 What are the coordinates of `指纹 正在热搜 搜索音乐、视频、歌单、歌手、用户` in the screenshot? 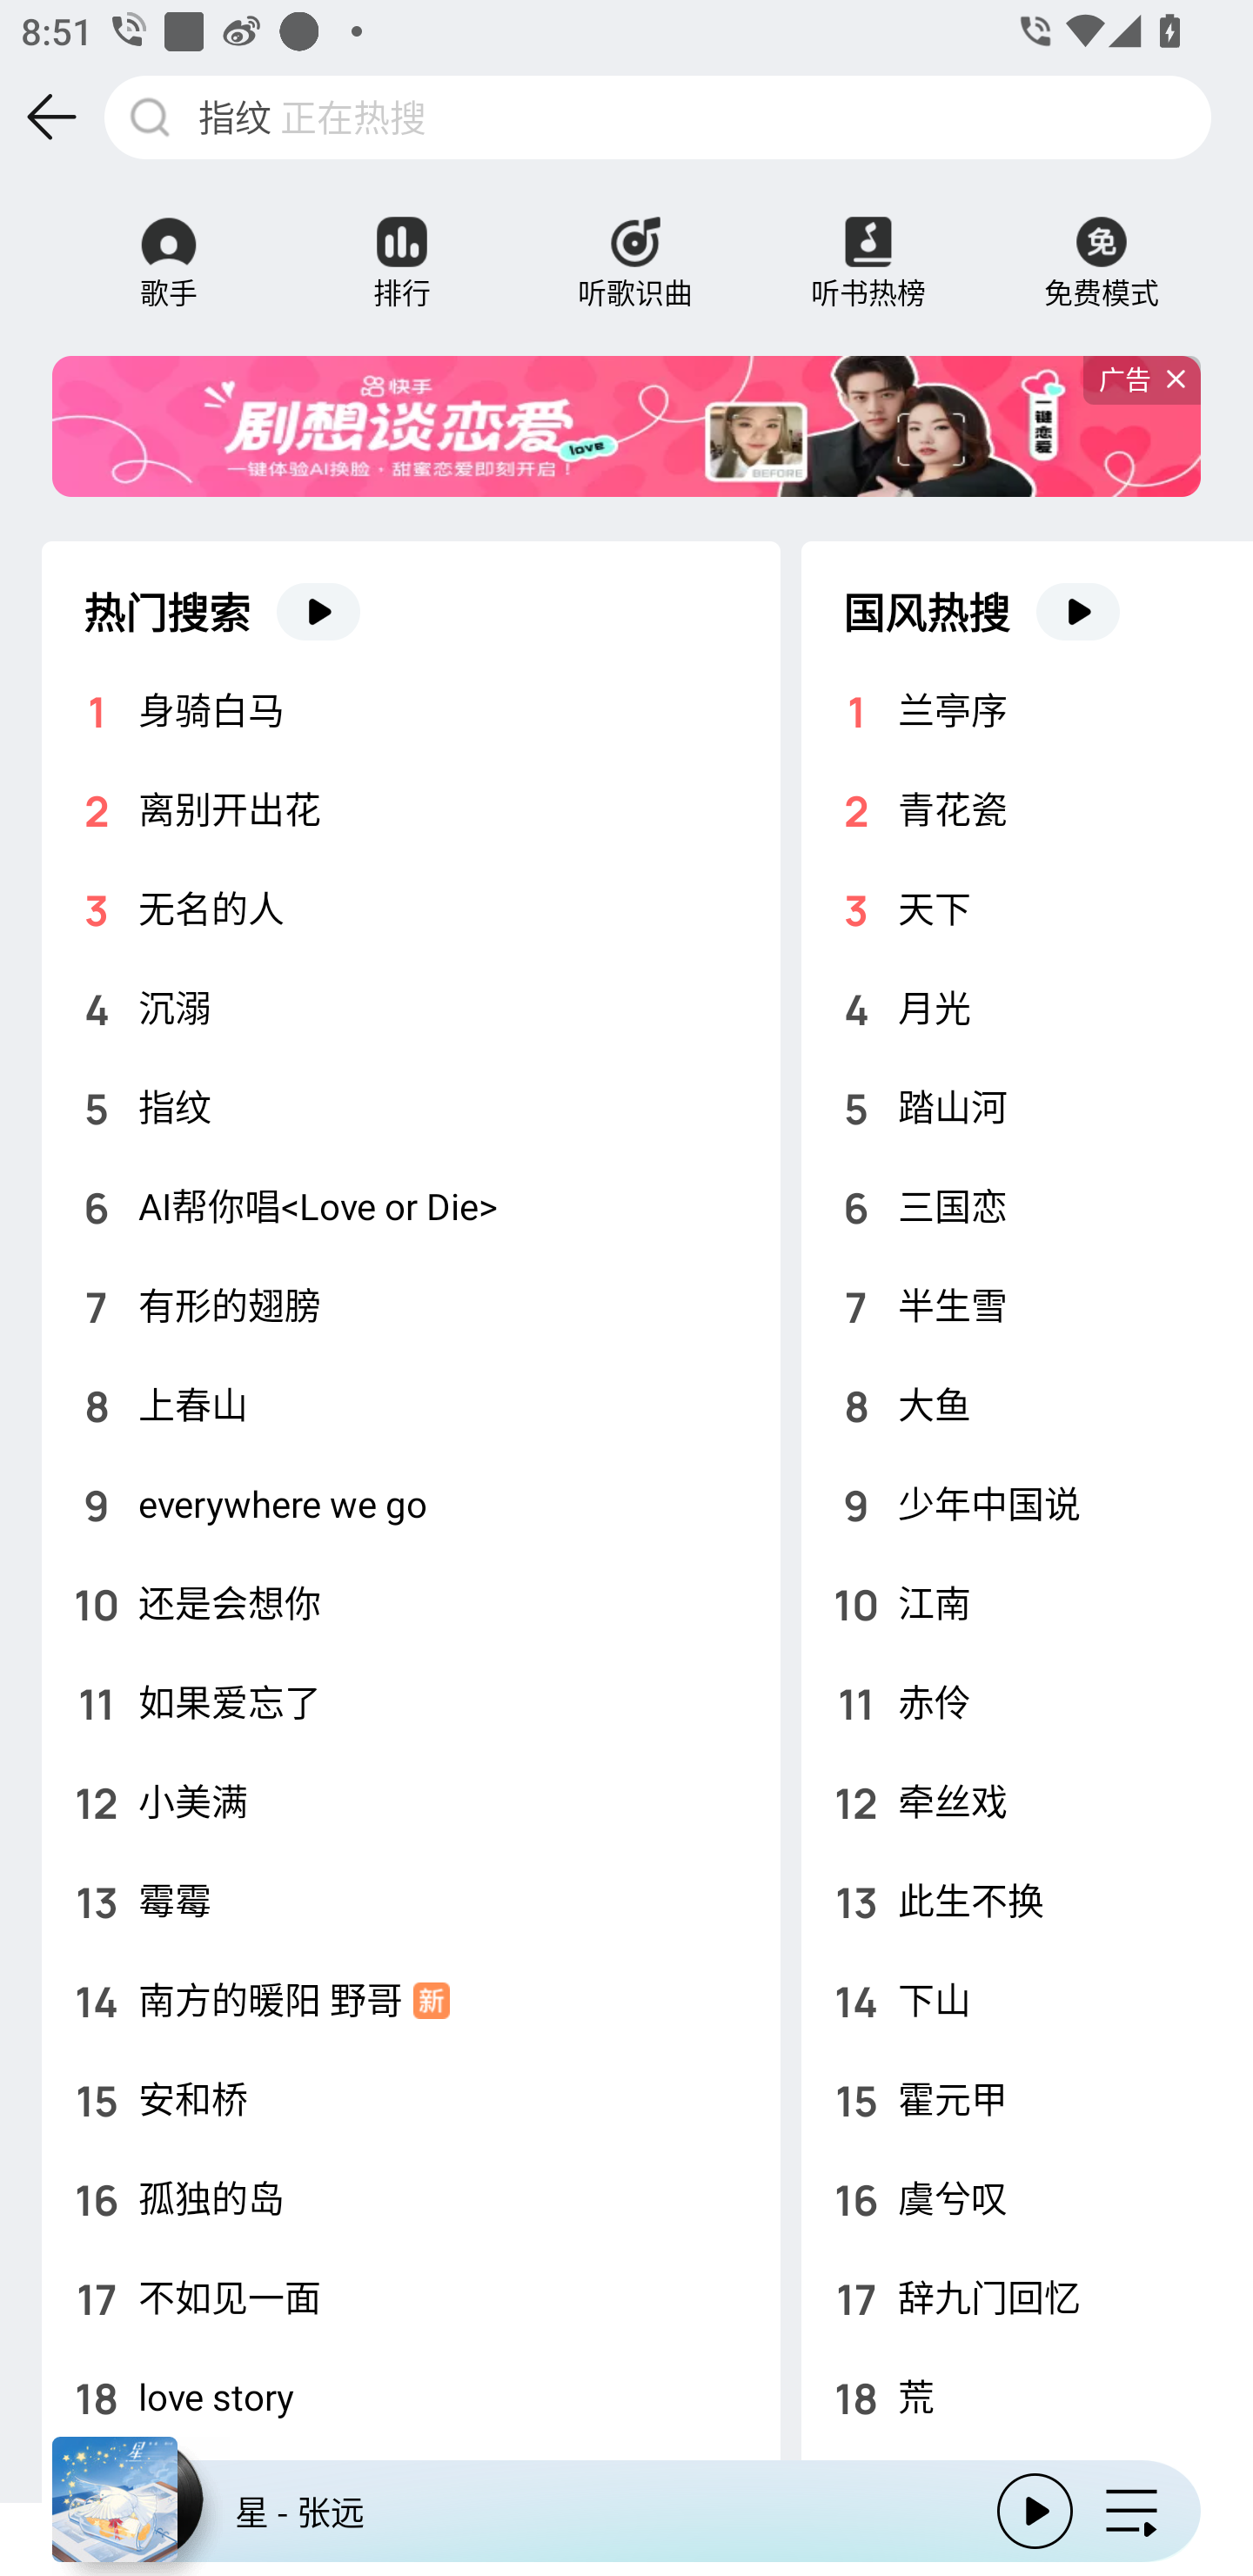 It's located at (658, 117).